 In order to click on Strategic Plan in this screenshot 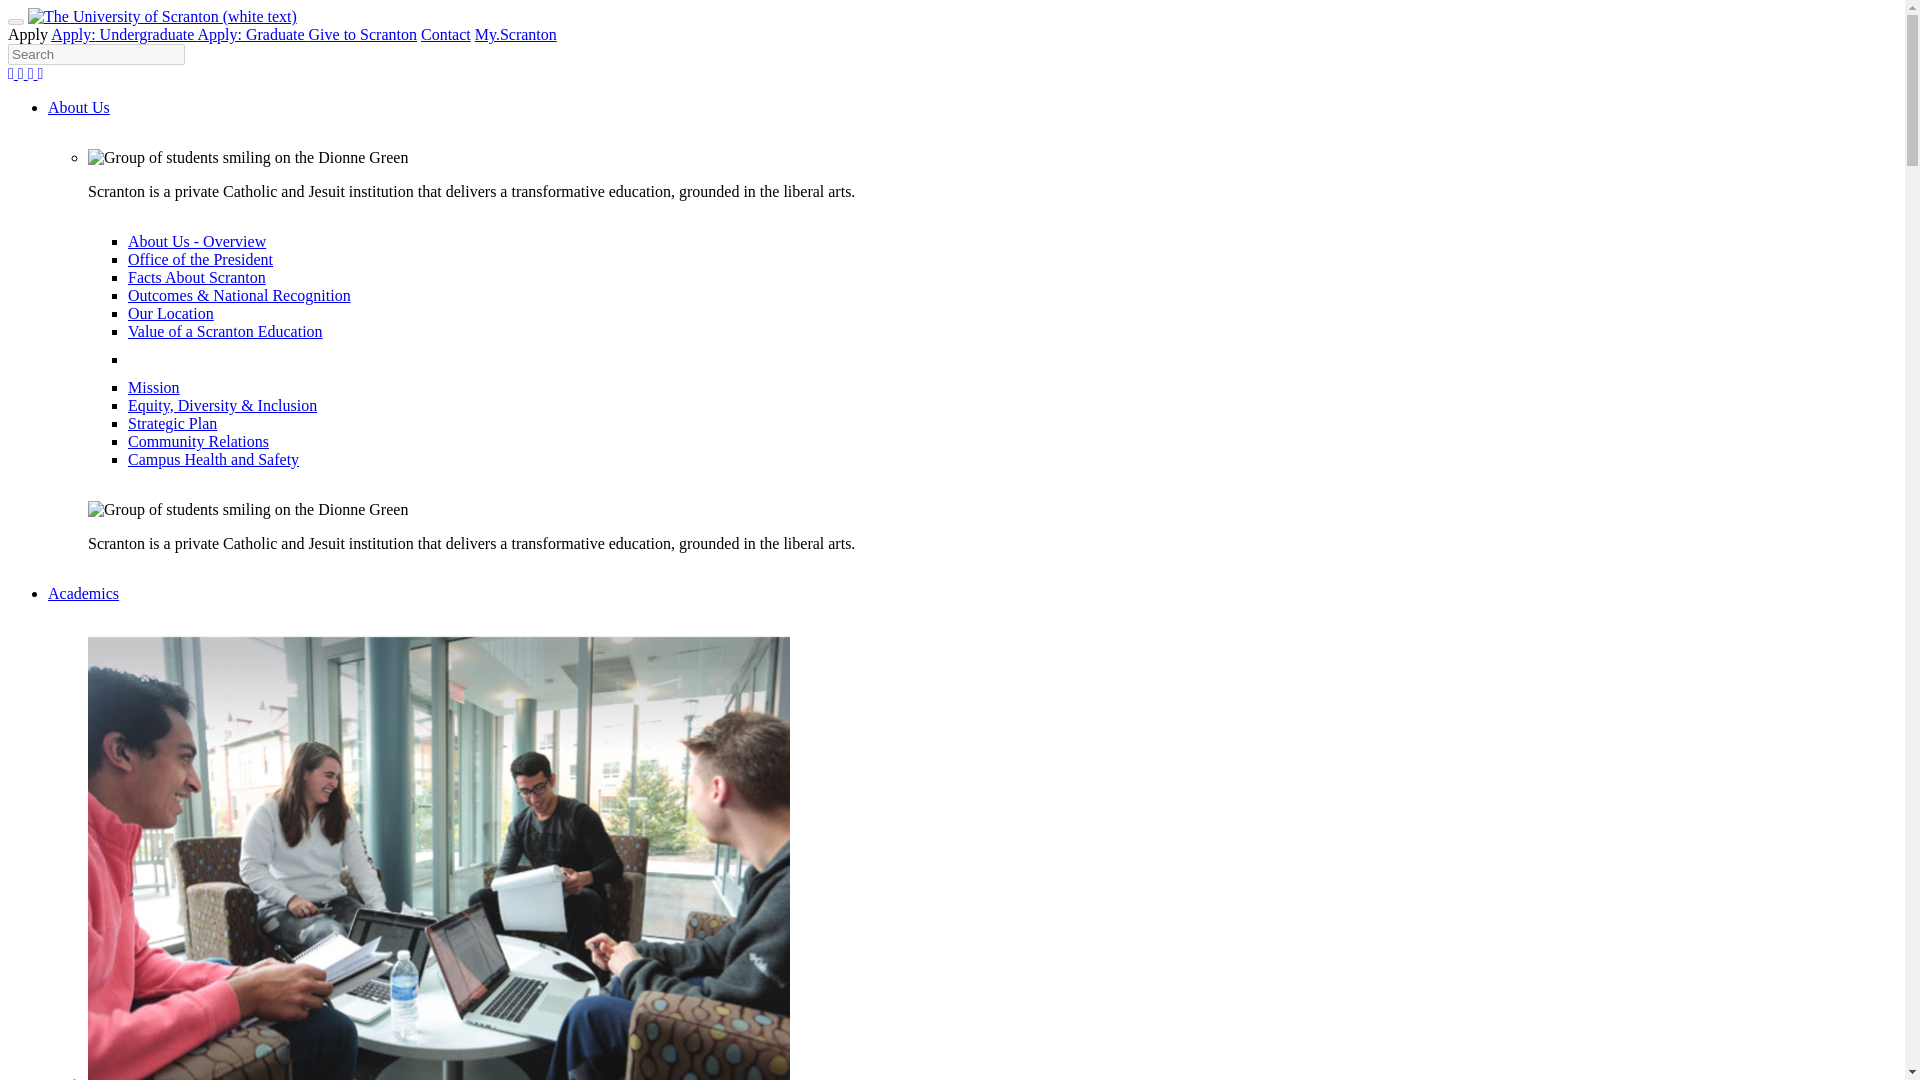, I will do `click(172, 423)`.